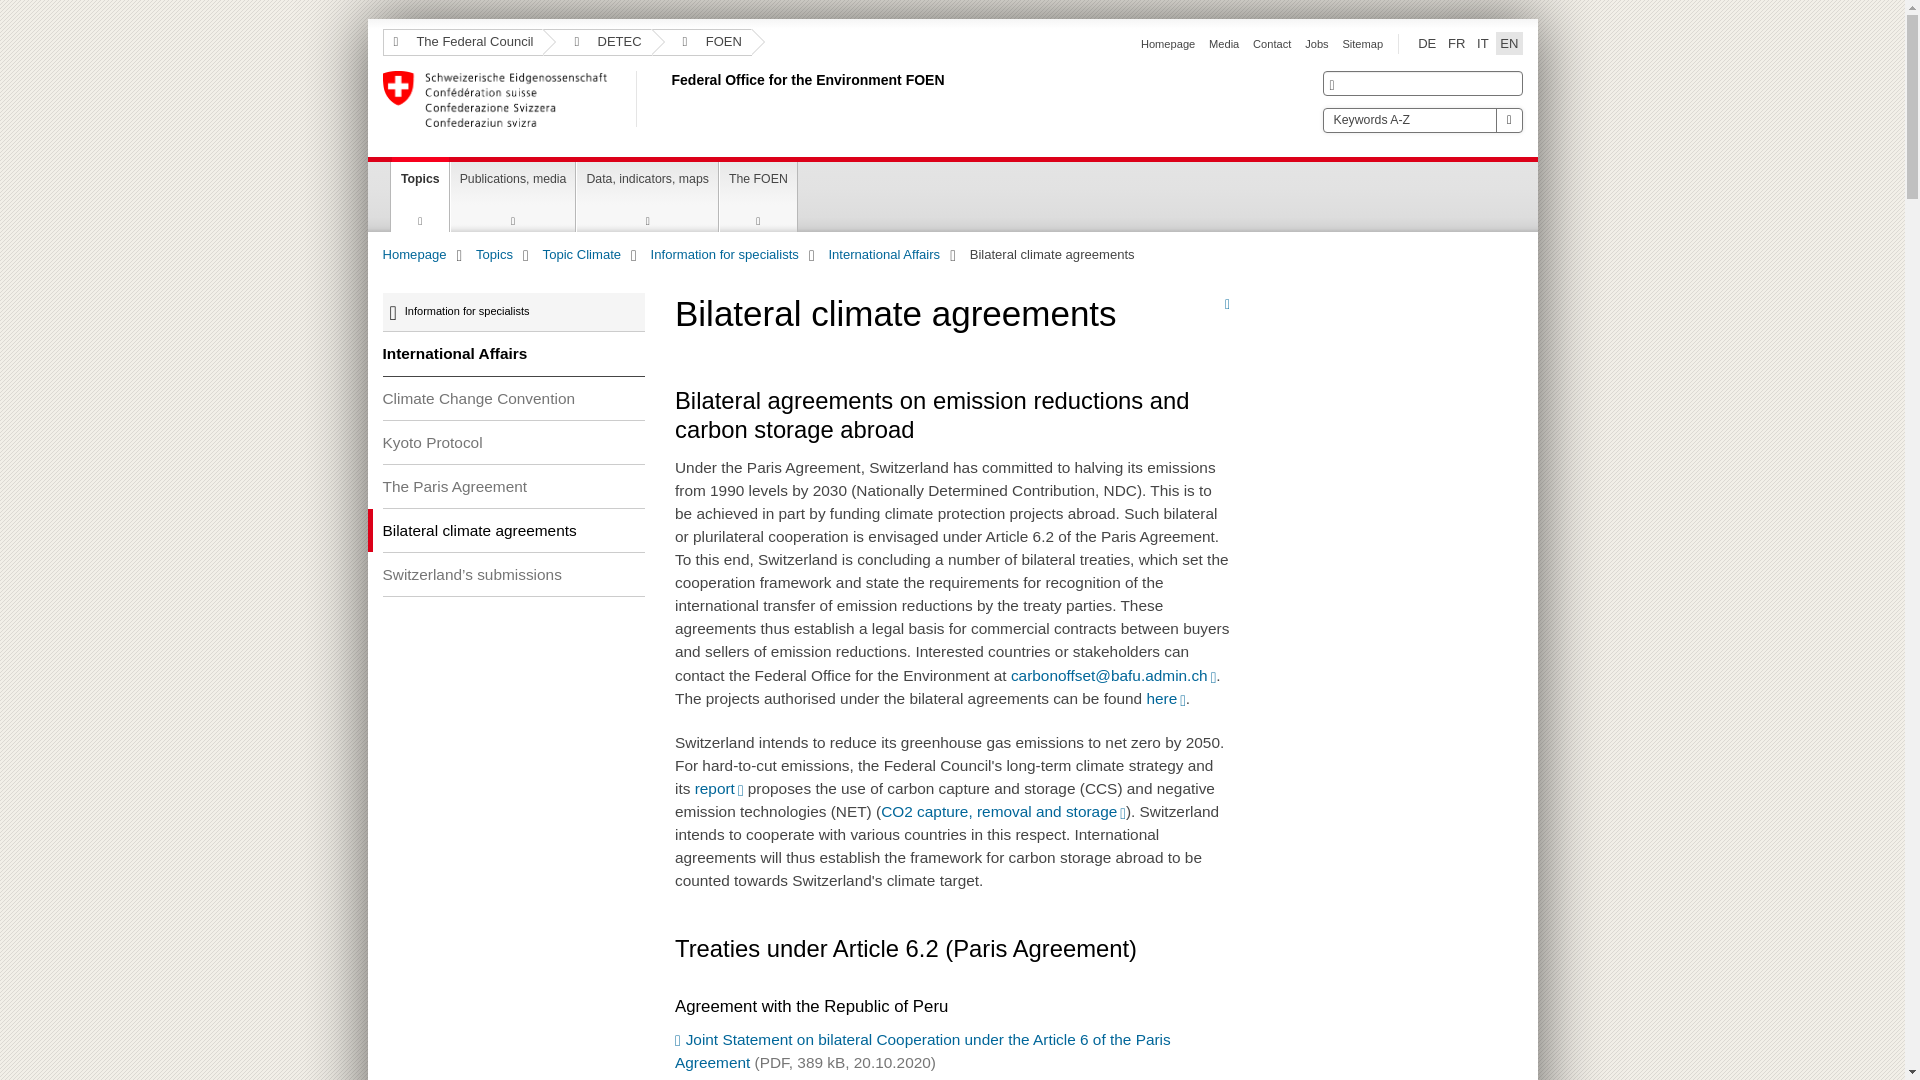 This screenshot has width=1920, height=1080. What do you see at coordinates (1508, 44) in the screenshot?
I see `EN` at bounding box center [1508, 44].